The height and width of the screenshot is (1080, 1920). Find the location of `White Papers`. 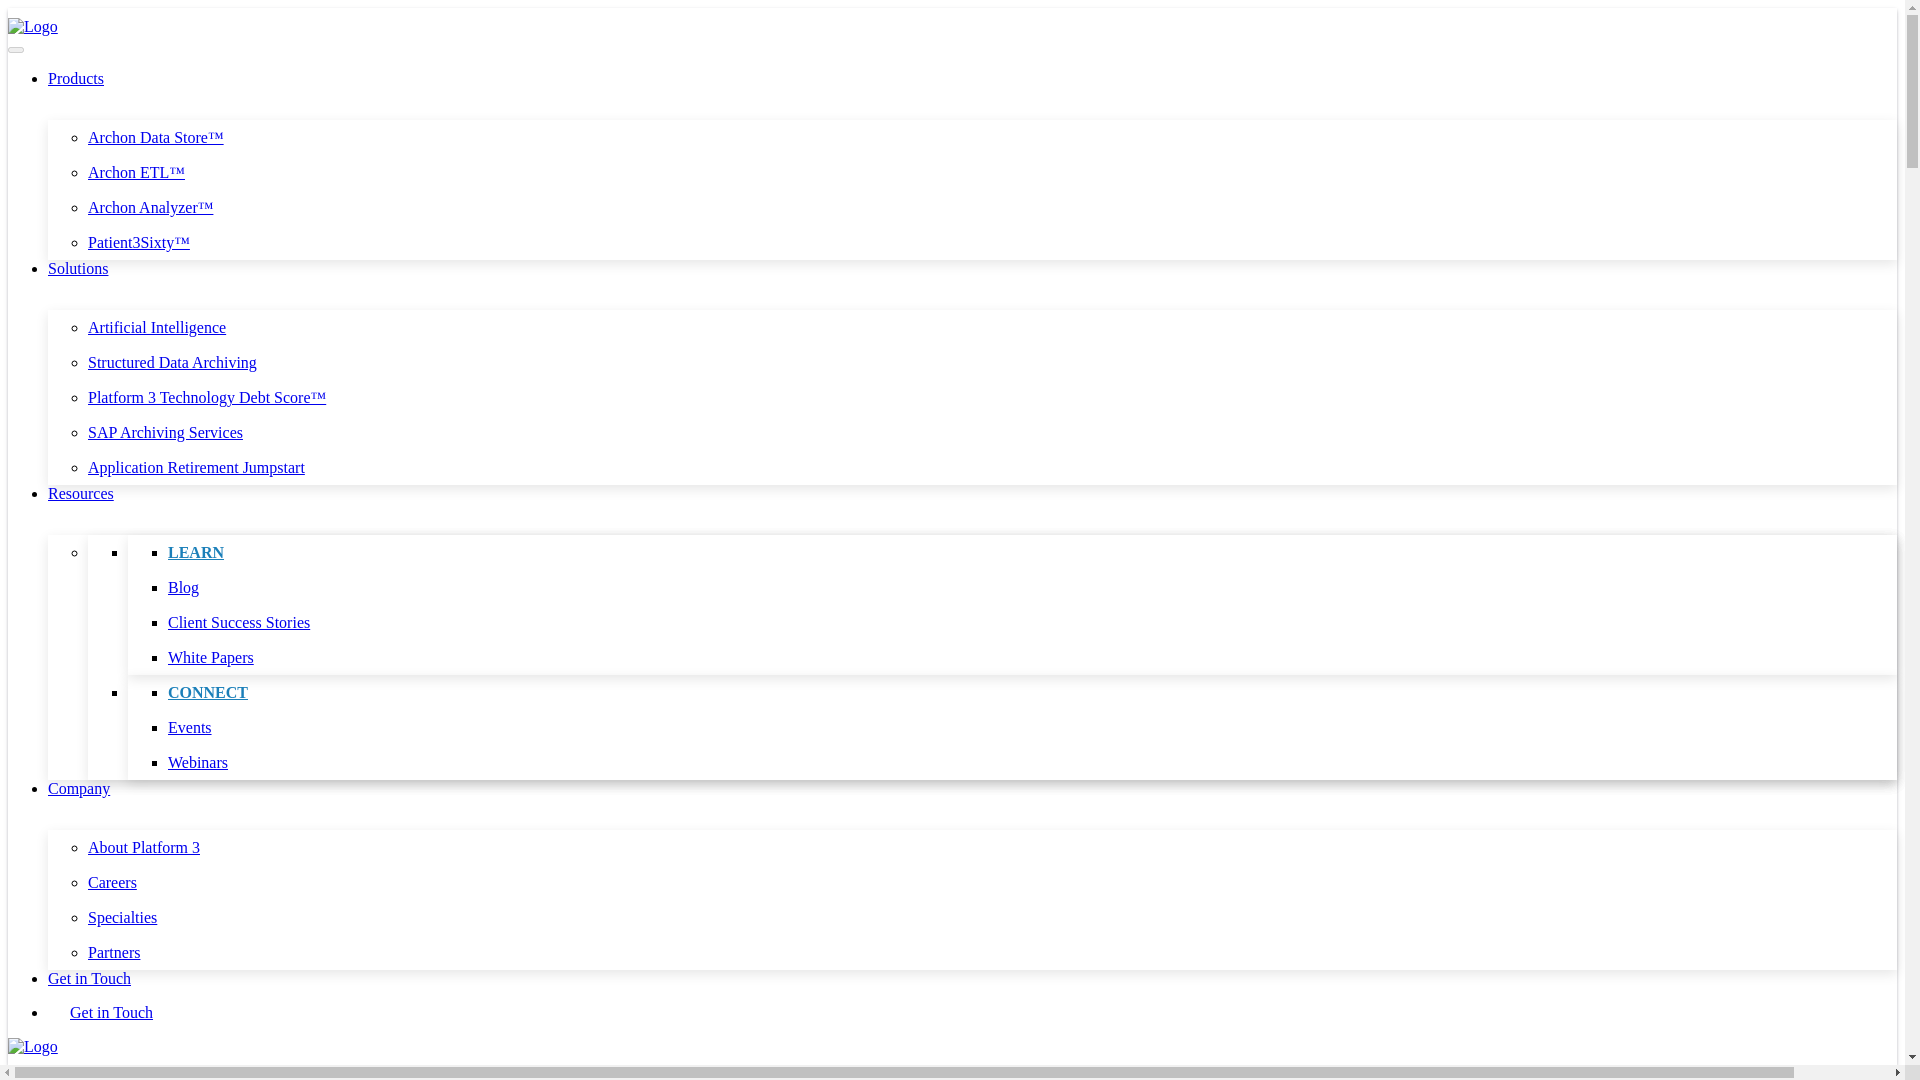

White Papers is located at coordinates (210, 658).